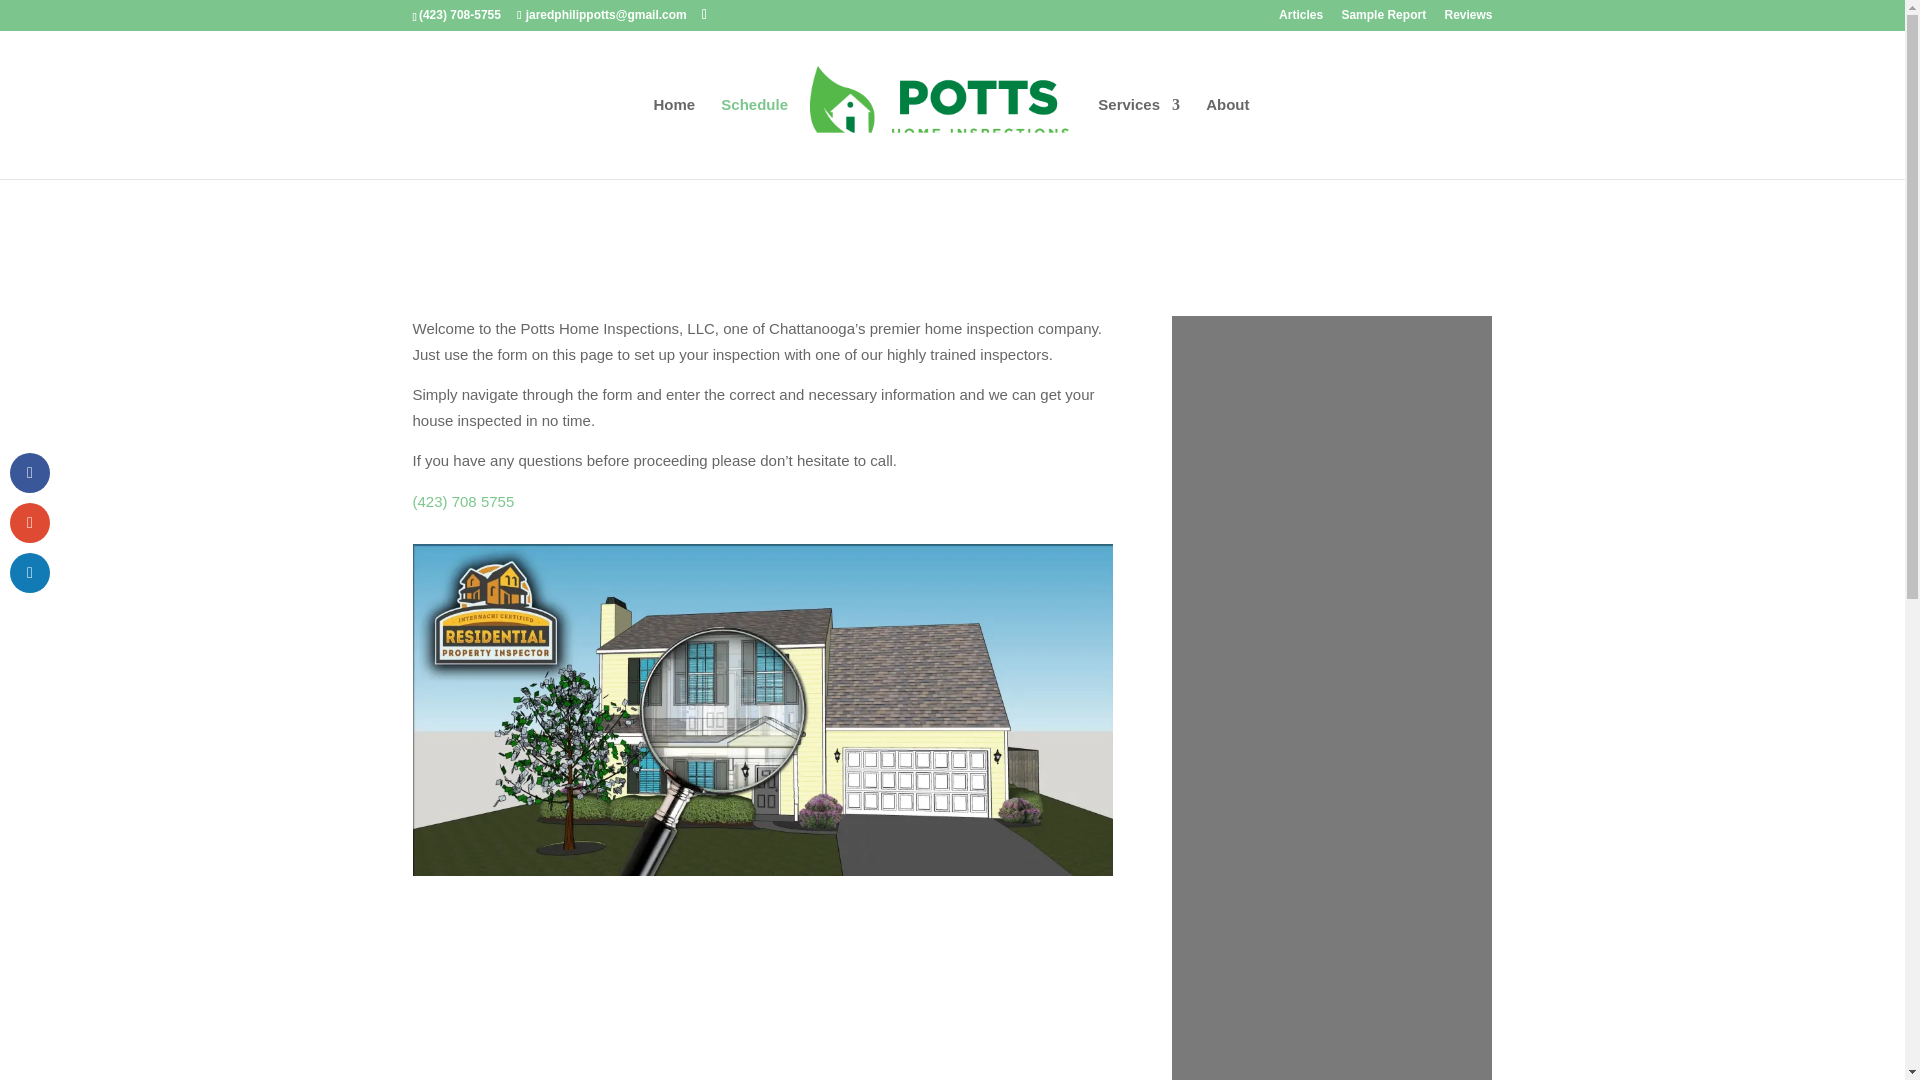  What do you see at coordinates (1467, 19) in the screenshot?
I see `Reviews` at bounding box center [1467, 19].